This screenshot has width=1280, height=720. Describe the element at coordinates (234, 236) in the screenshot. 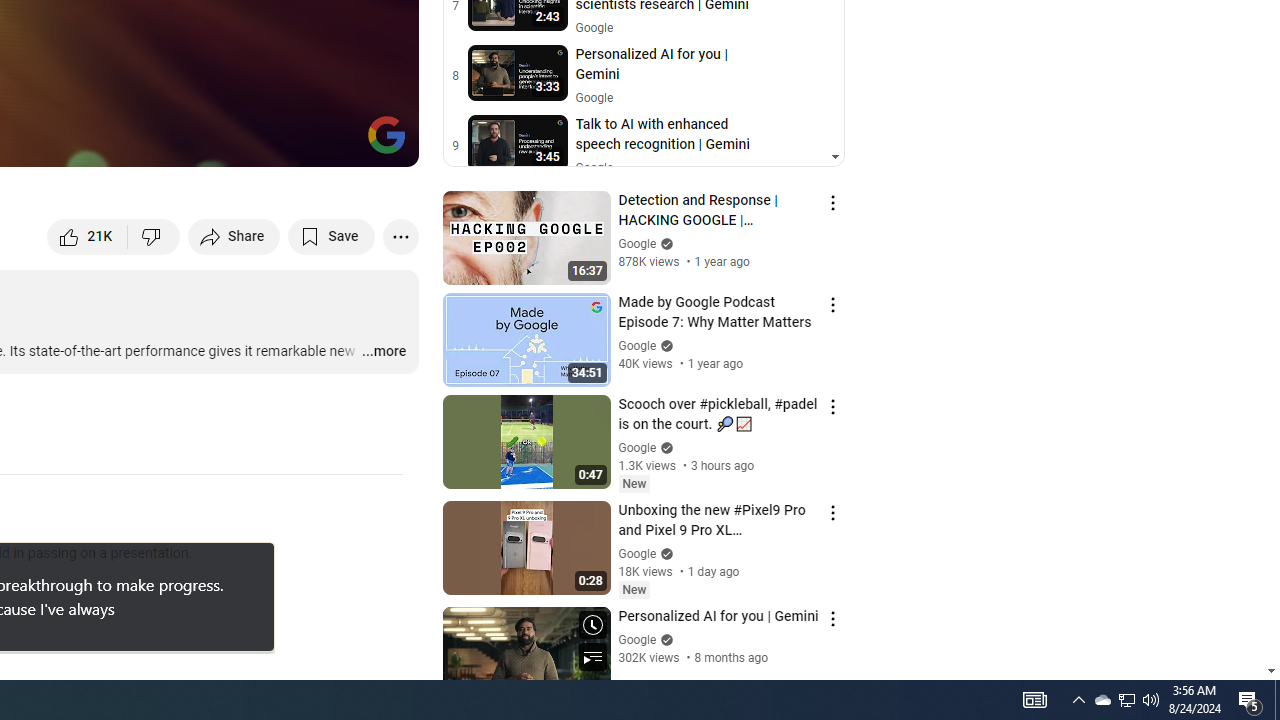

I see `Share` at that location.